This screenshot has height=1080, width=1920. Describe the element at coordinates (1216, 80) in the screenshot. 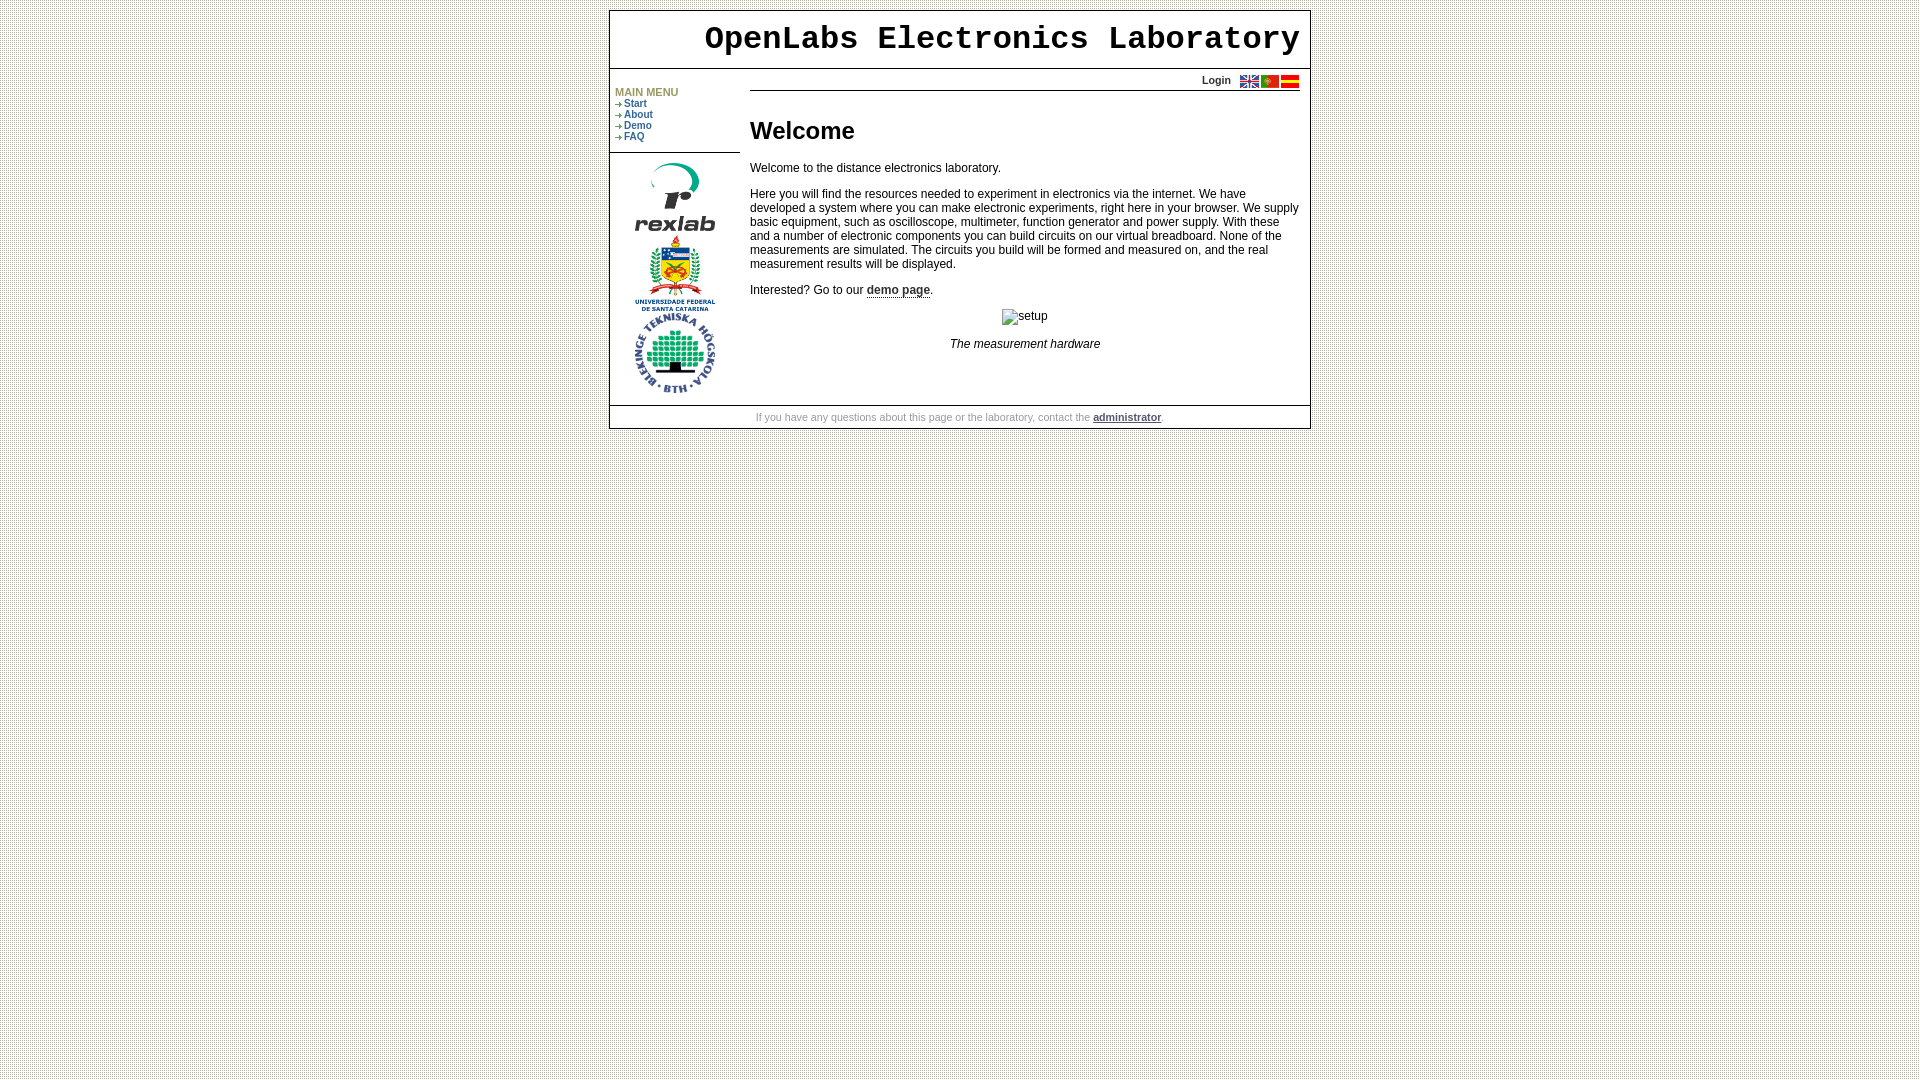

I see `Login` at that location.